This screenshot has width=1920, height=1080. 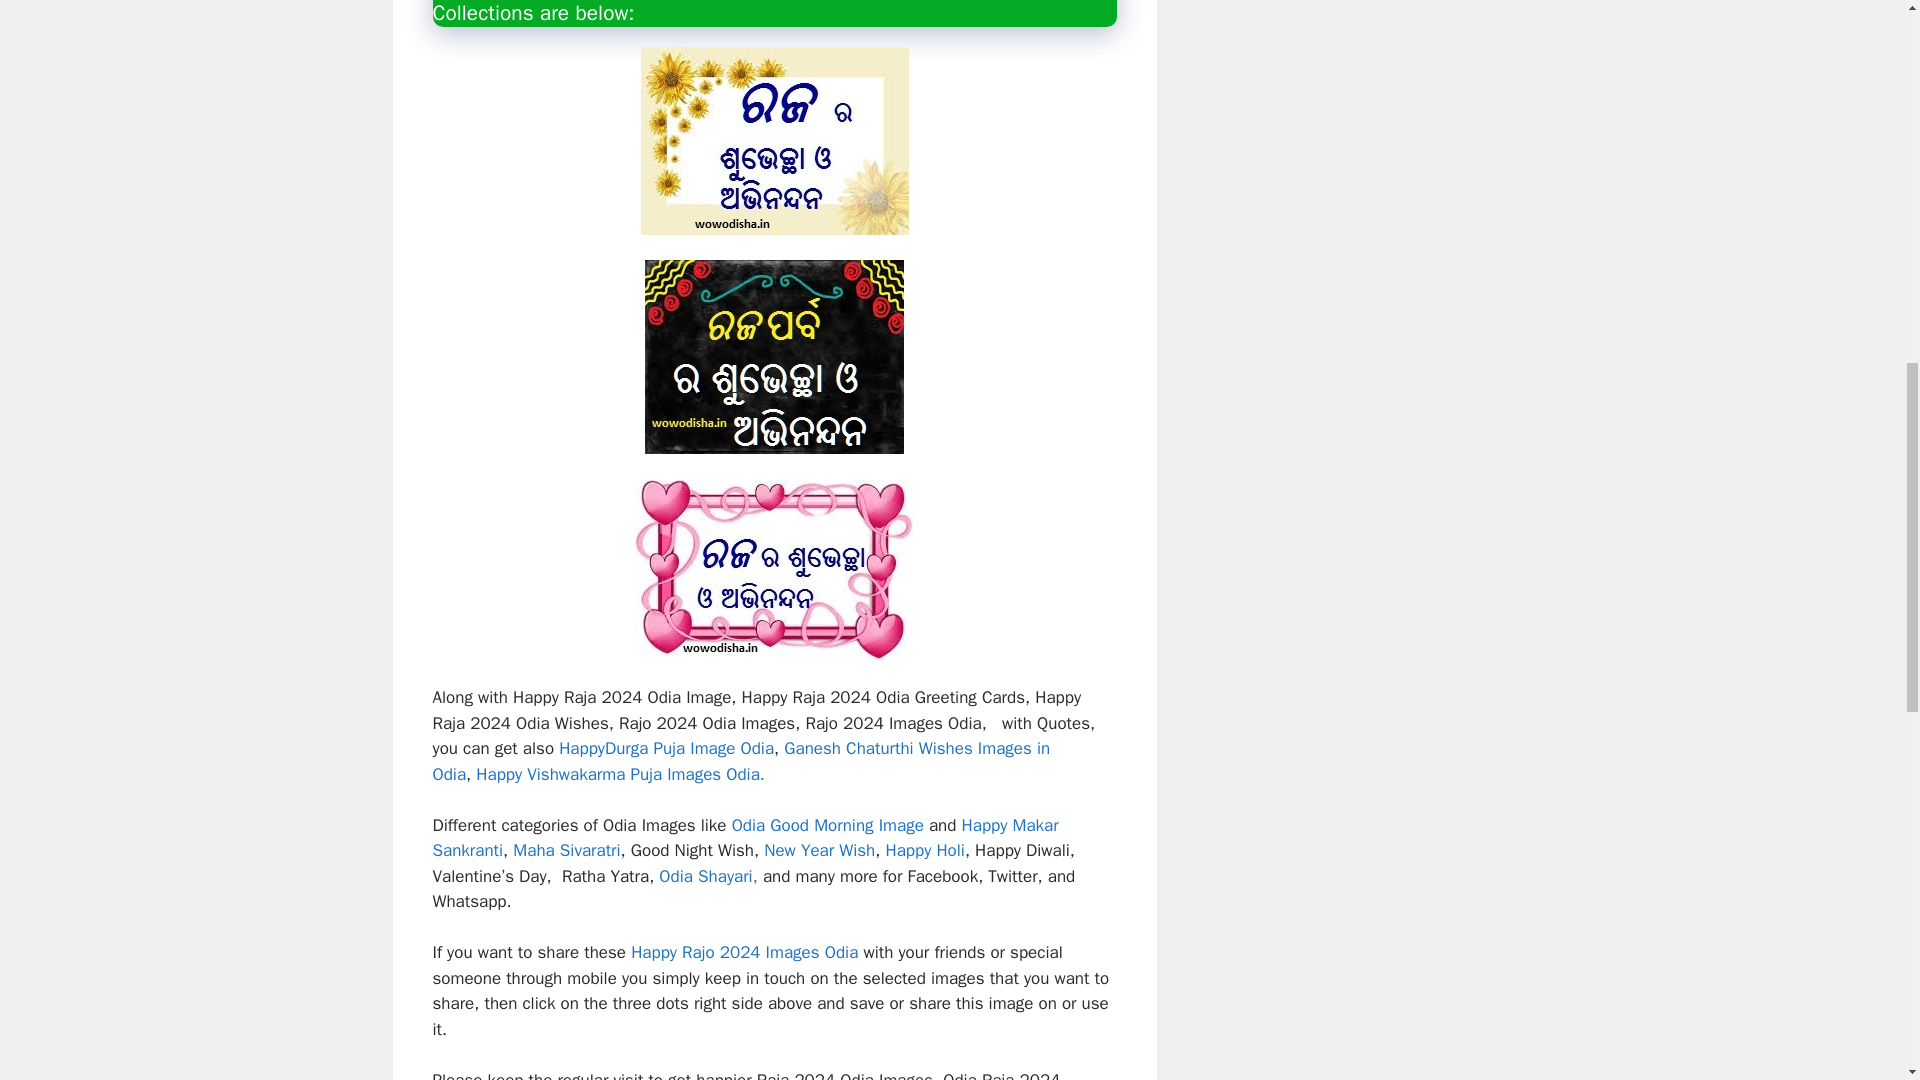 What do you see at coordinates (620, 774) in the screenshot?
I see `Happy Vishwakarma Puja Images Odia.` at bounding box center [620, 774].